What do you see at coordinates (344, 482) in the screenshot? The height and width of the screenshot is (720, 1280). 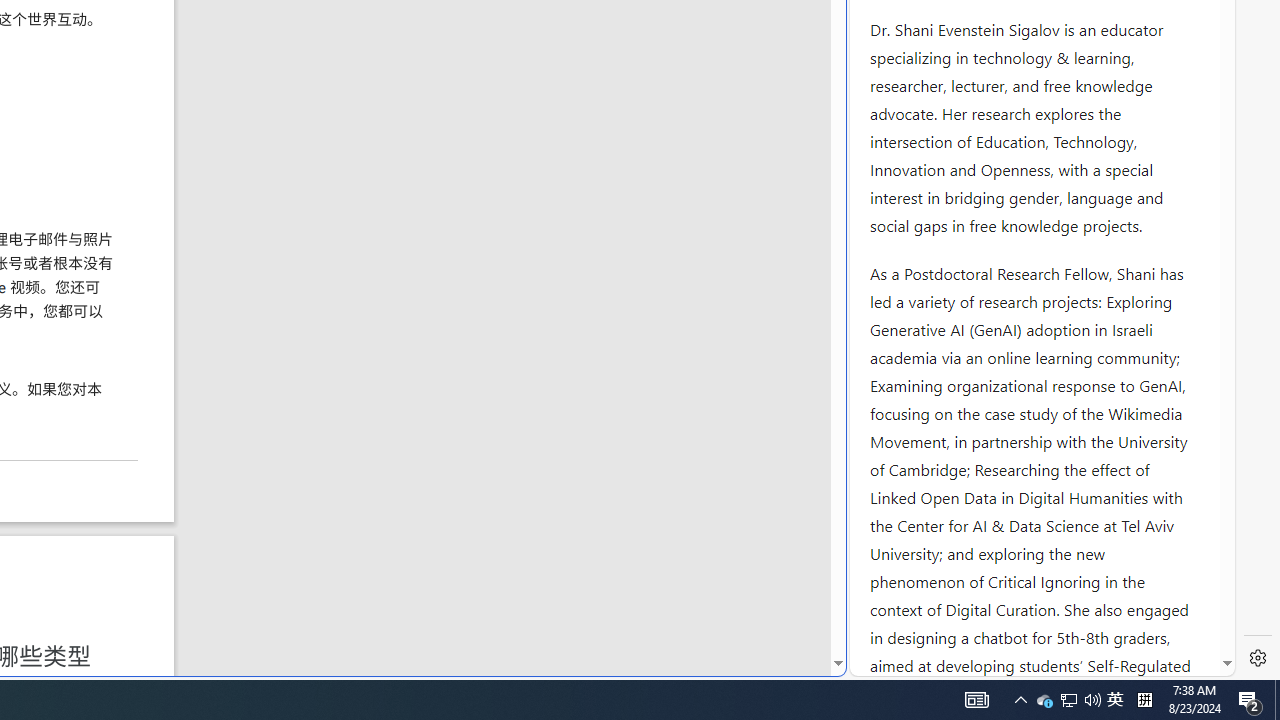 I see `Favorites` at bounding box center [344, 482].